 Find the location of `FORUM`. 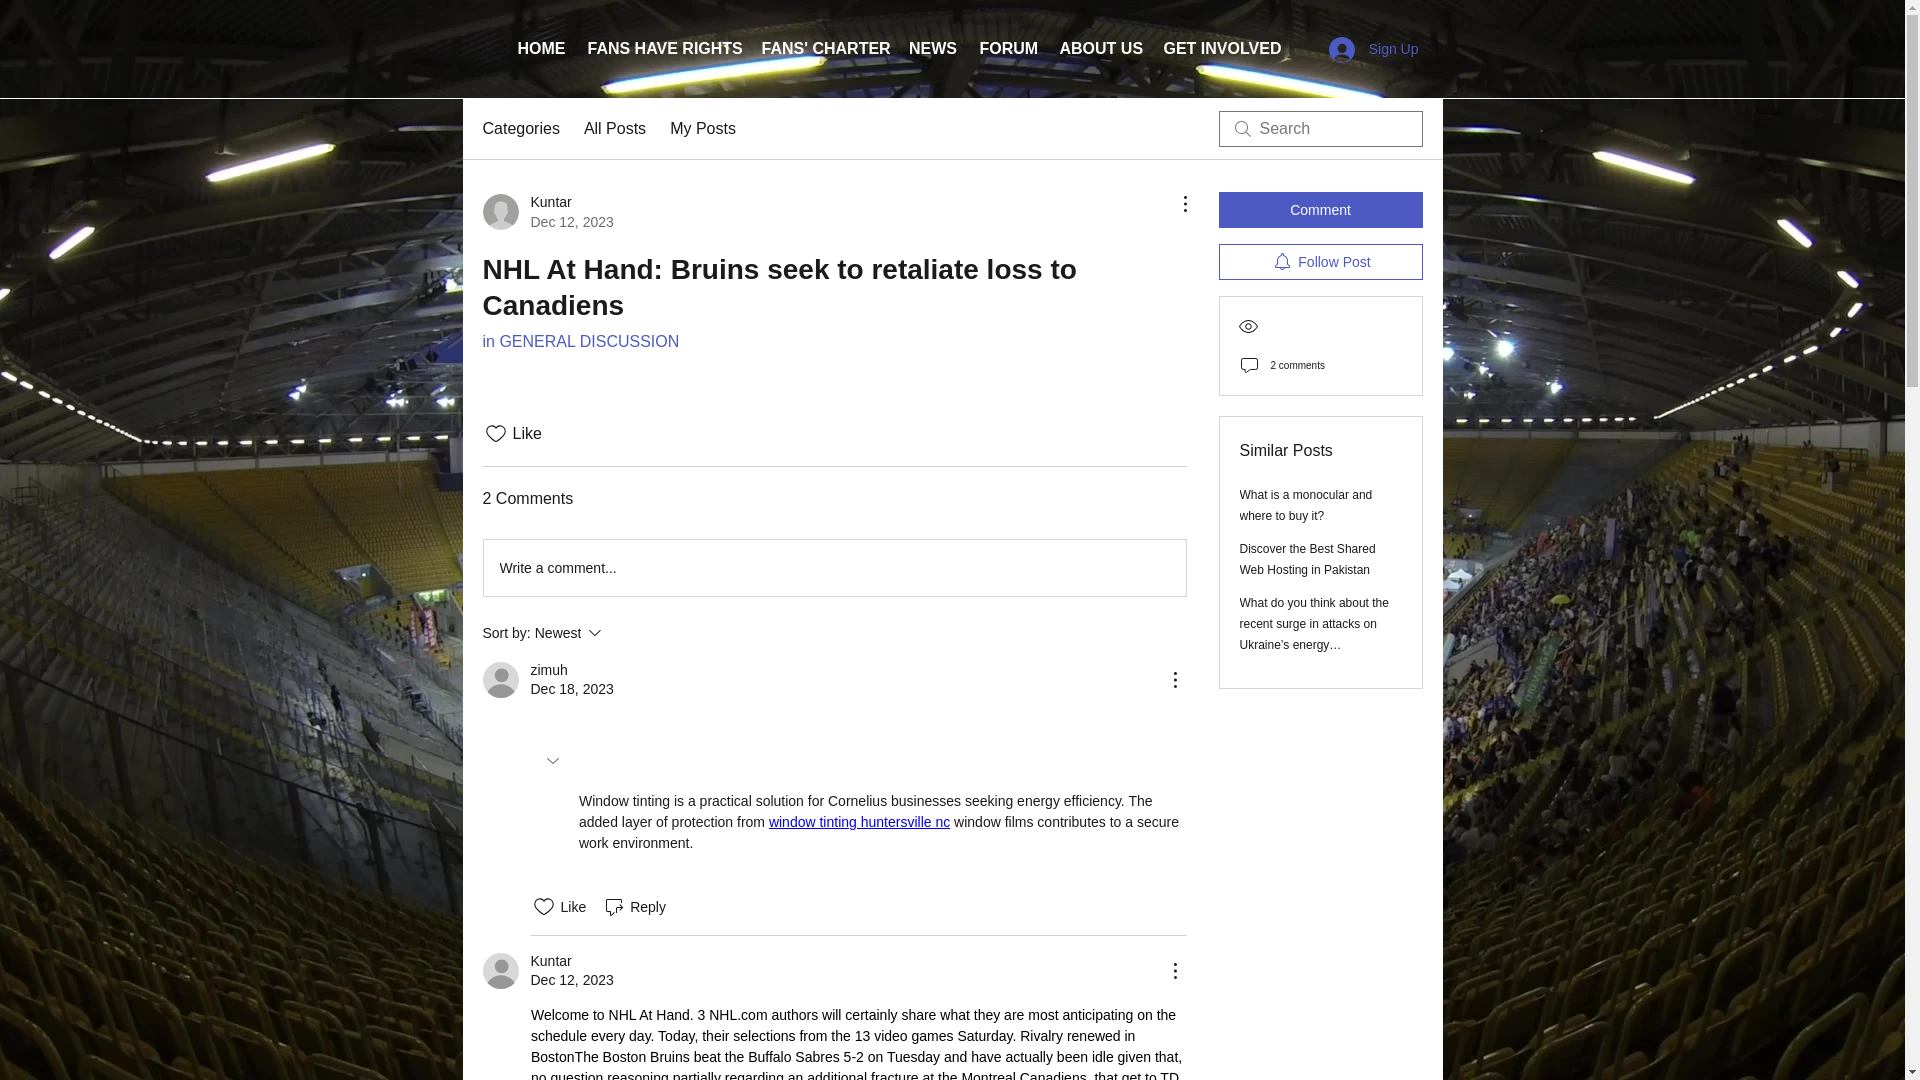

FORUM is located at coordinates (1008, 49).